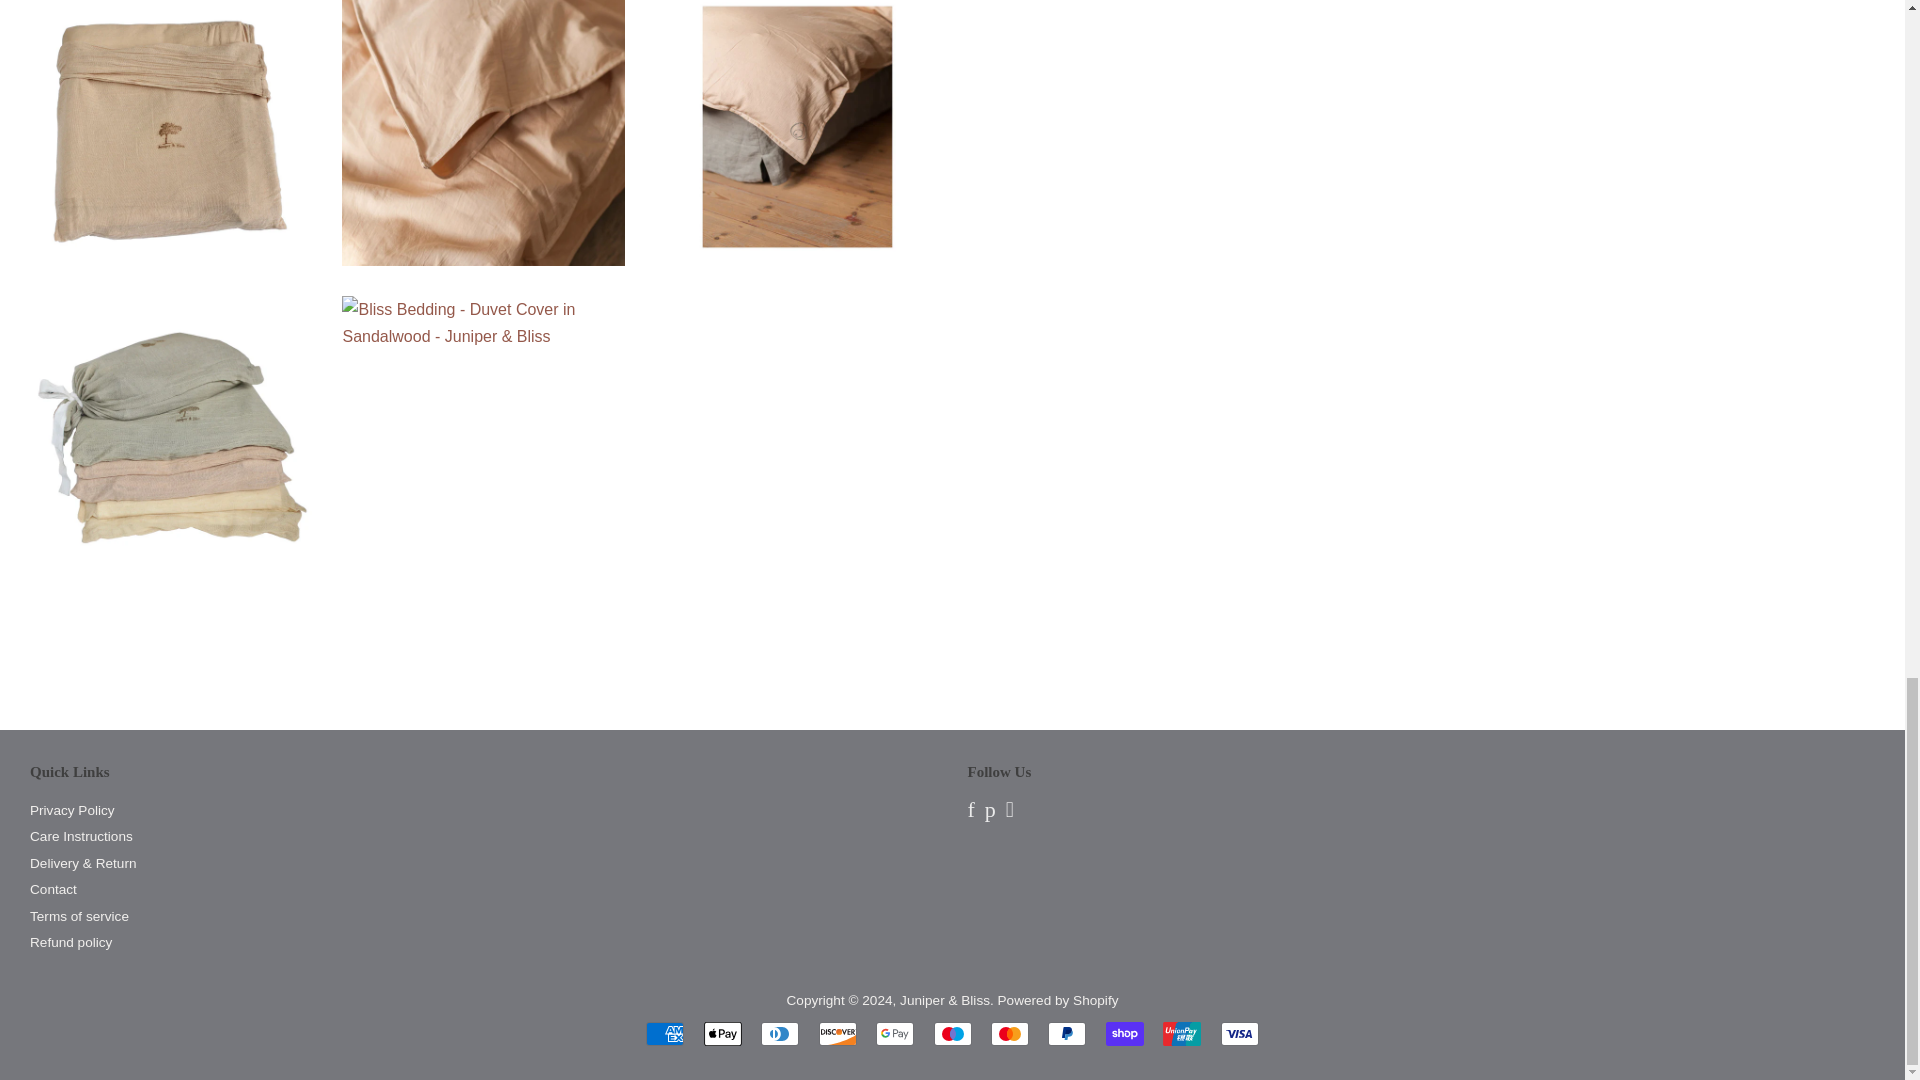  Describe the element at coordinates (1067, 1034) in the screenshot. I see `PayPal` at that location.